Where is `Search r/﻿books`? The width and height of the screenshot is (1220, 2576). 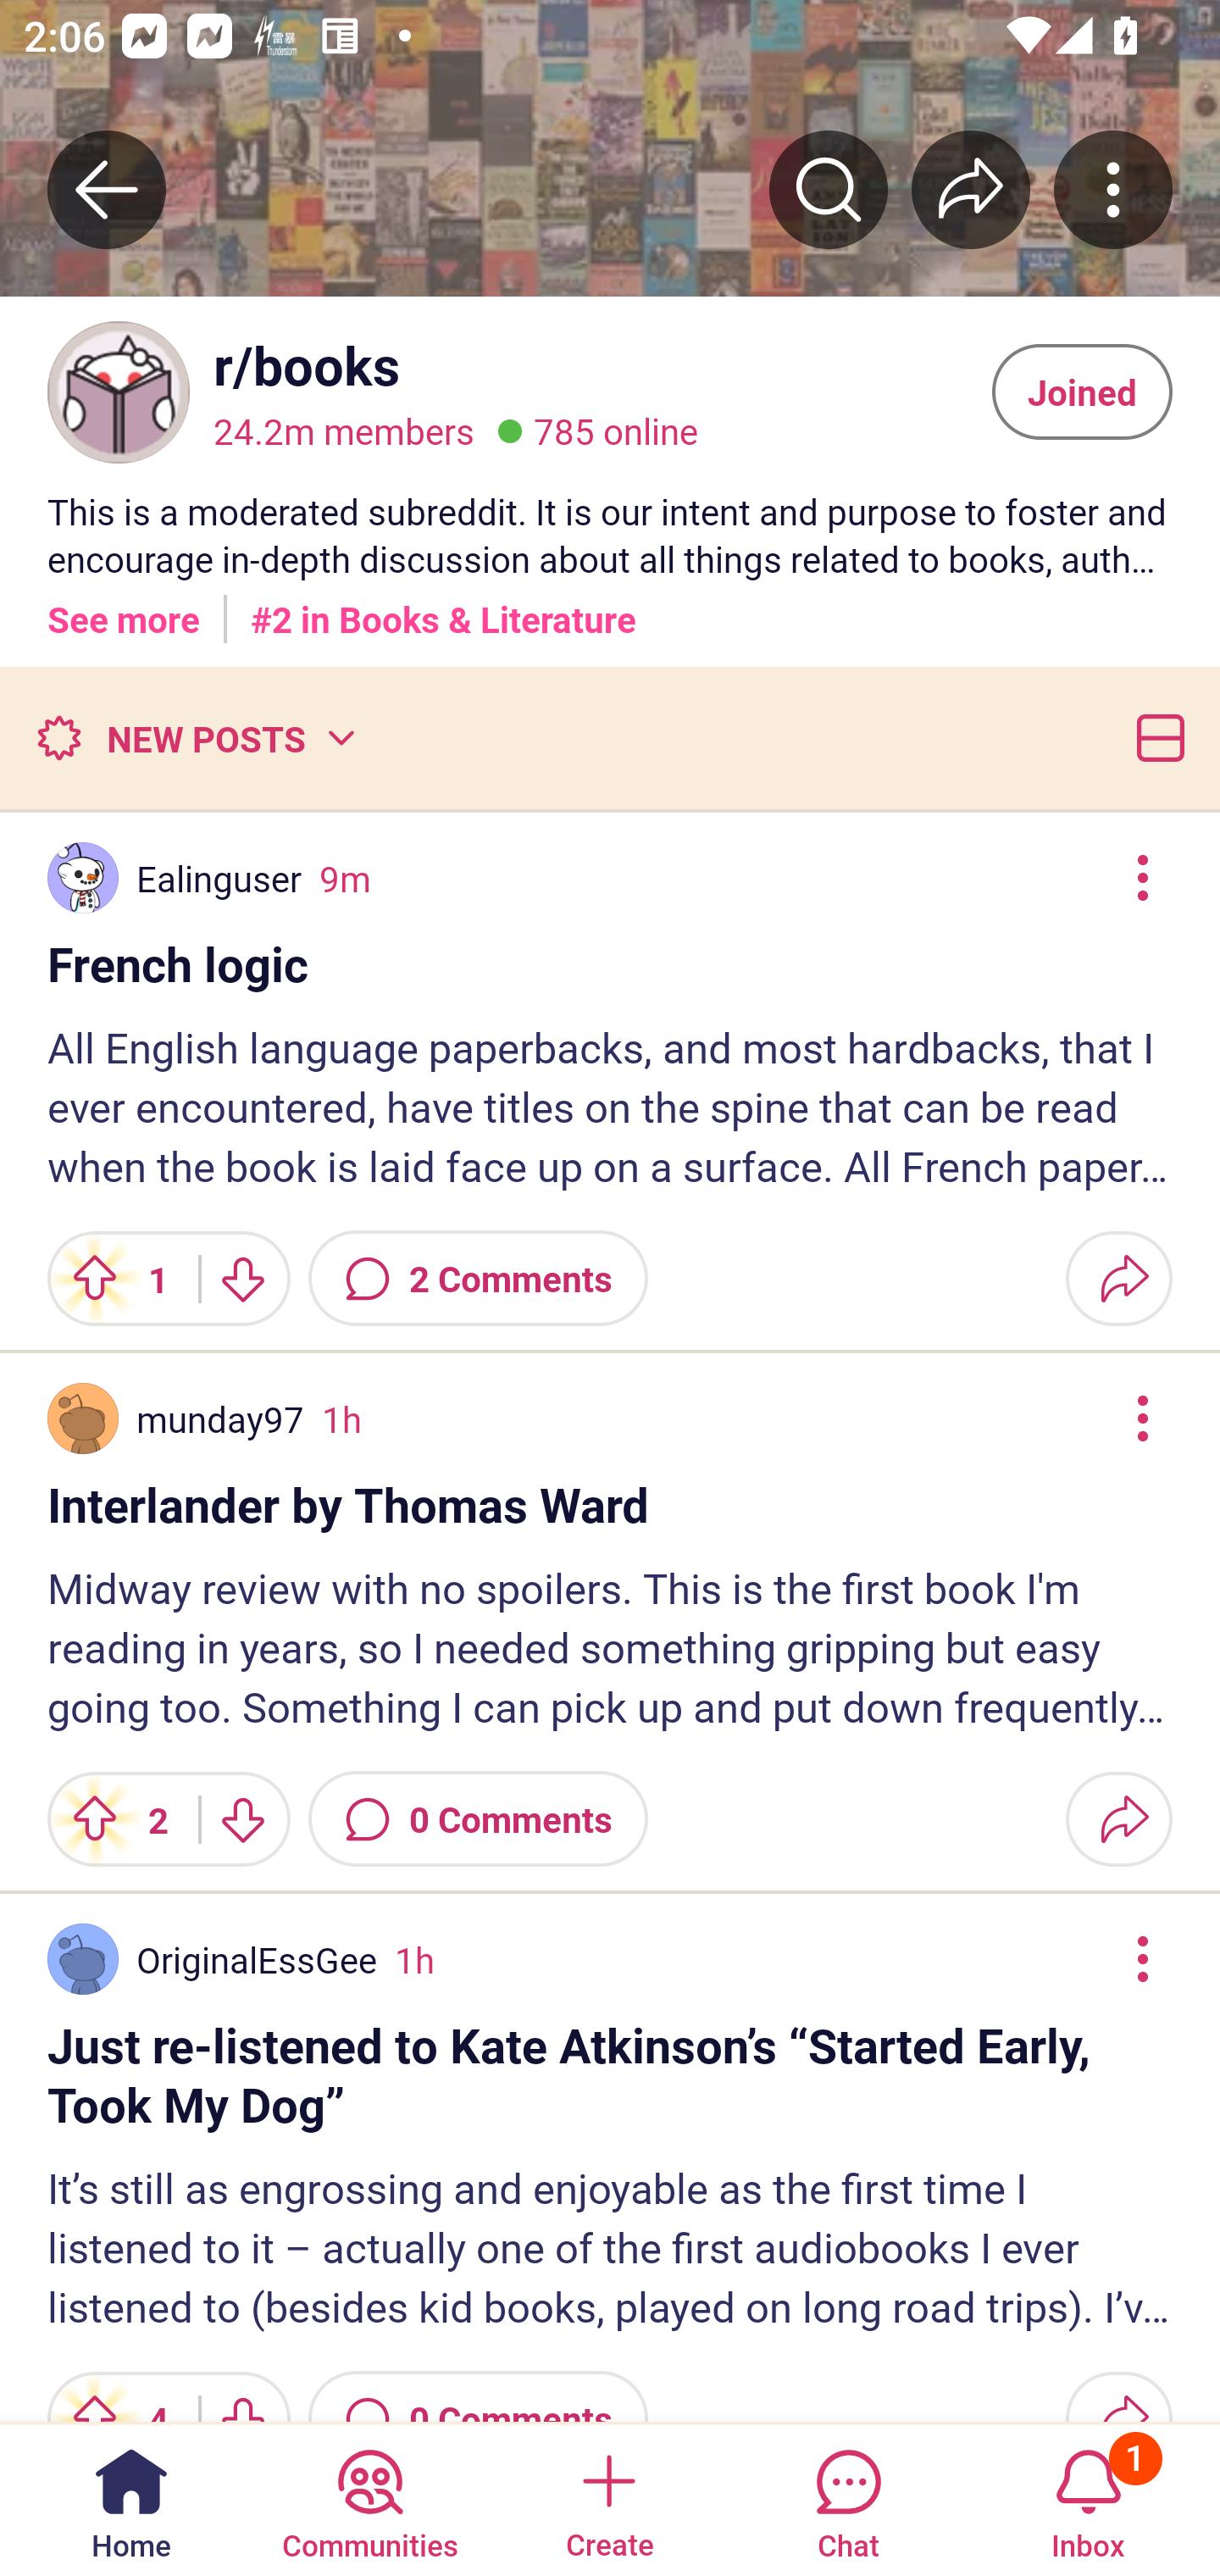
Search r/﻿books is located at coordinates (829, 189).